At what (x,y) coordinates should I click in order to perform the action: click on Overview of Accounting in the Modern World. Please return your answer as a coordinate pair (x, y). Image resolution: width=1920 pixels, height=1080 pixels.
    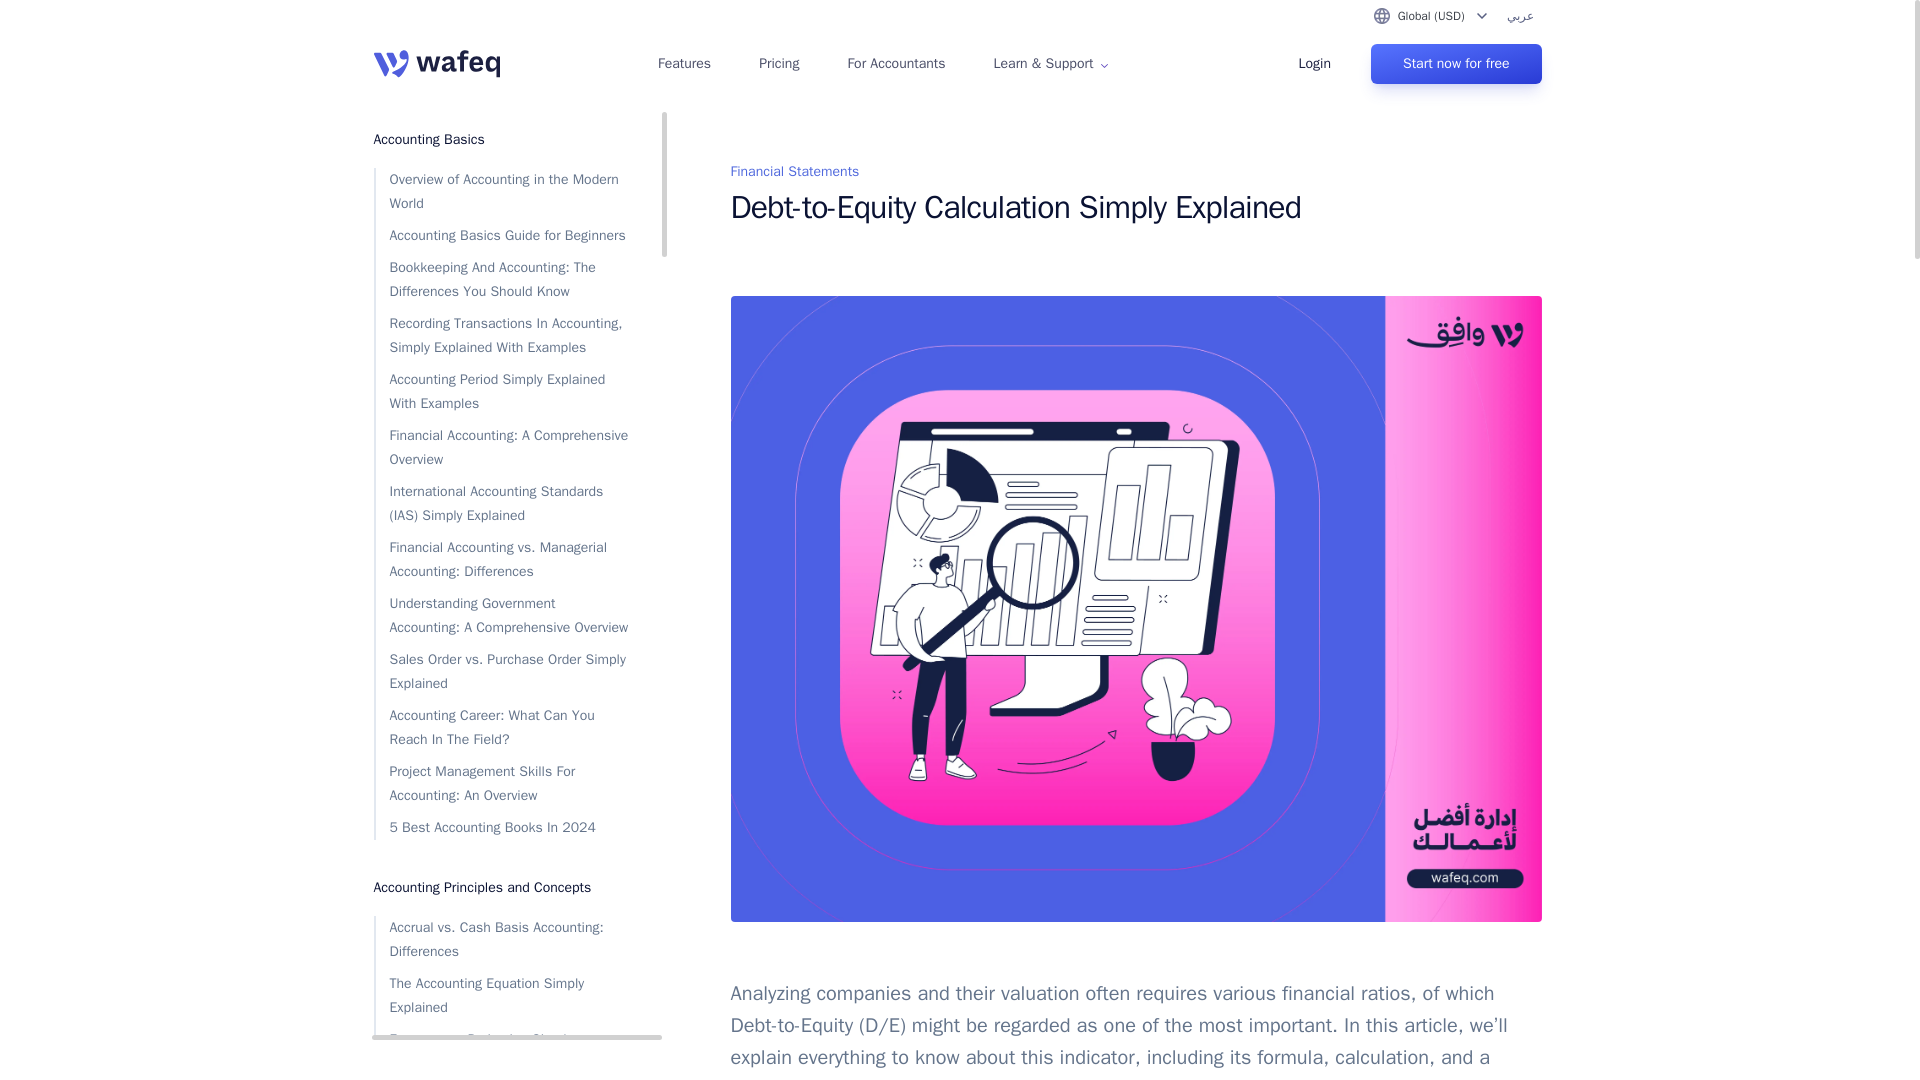
    Looking at the image, I should click on (502, 192).